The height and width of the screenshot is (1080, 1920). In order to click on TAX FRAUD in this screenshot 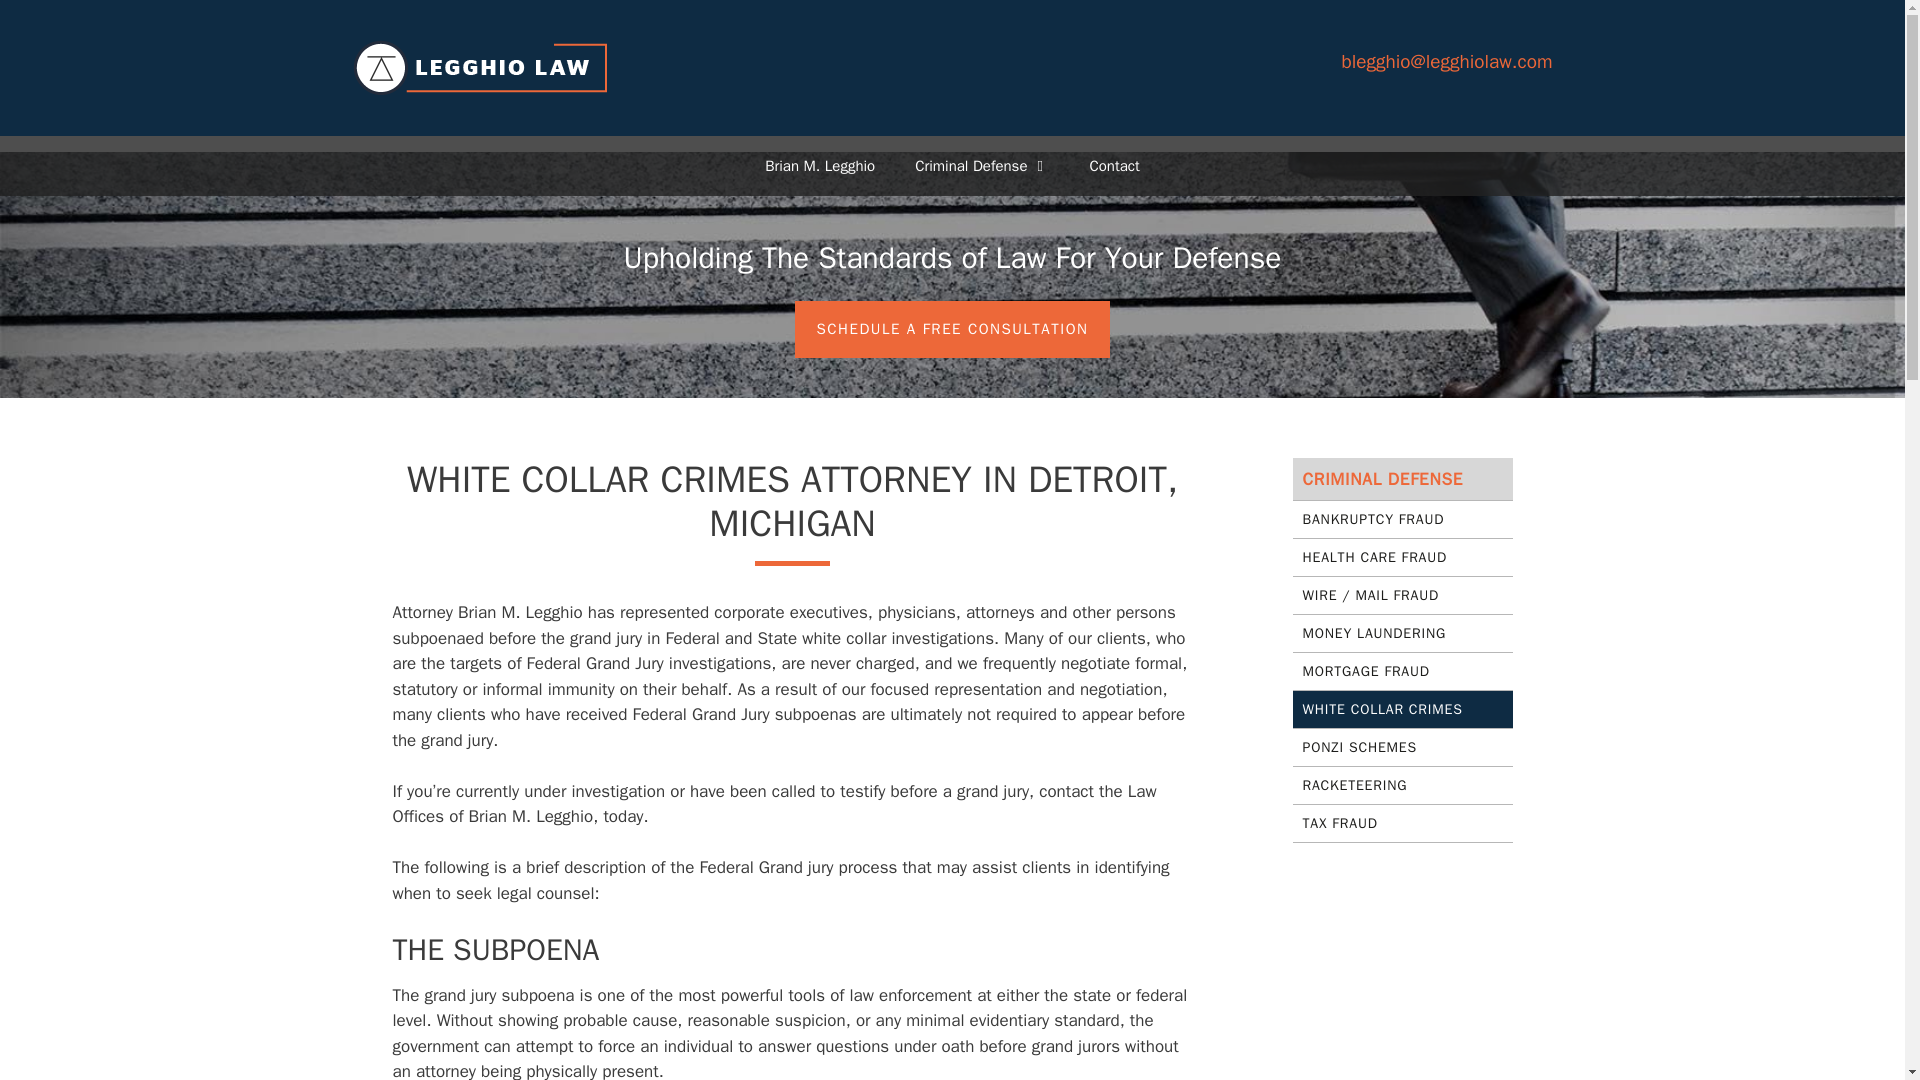, I will do `click(1402, 824)`.